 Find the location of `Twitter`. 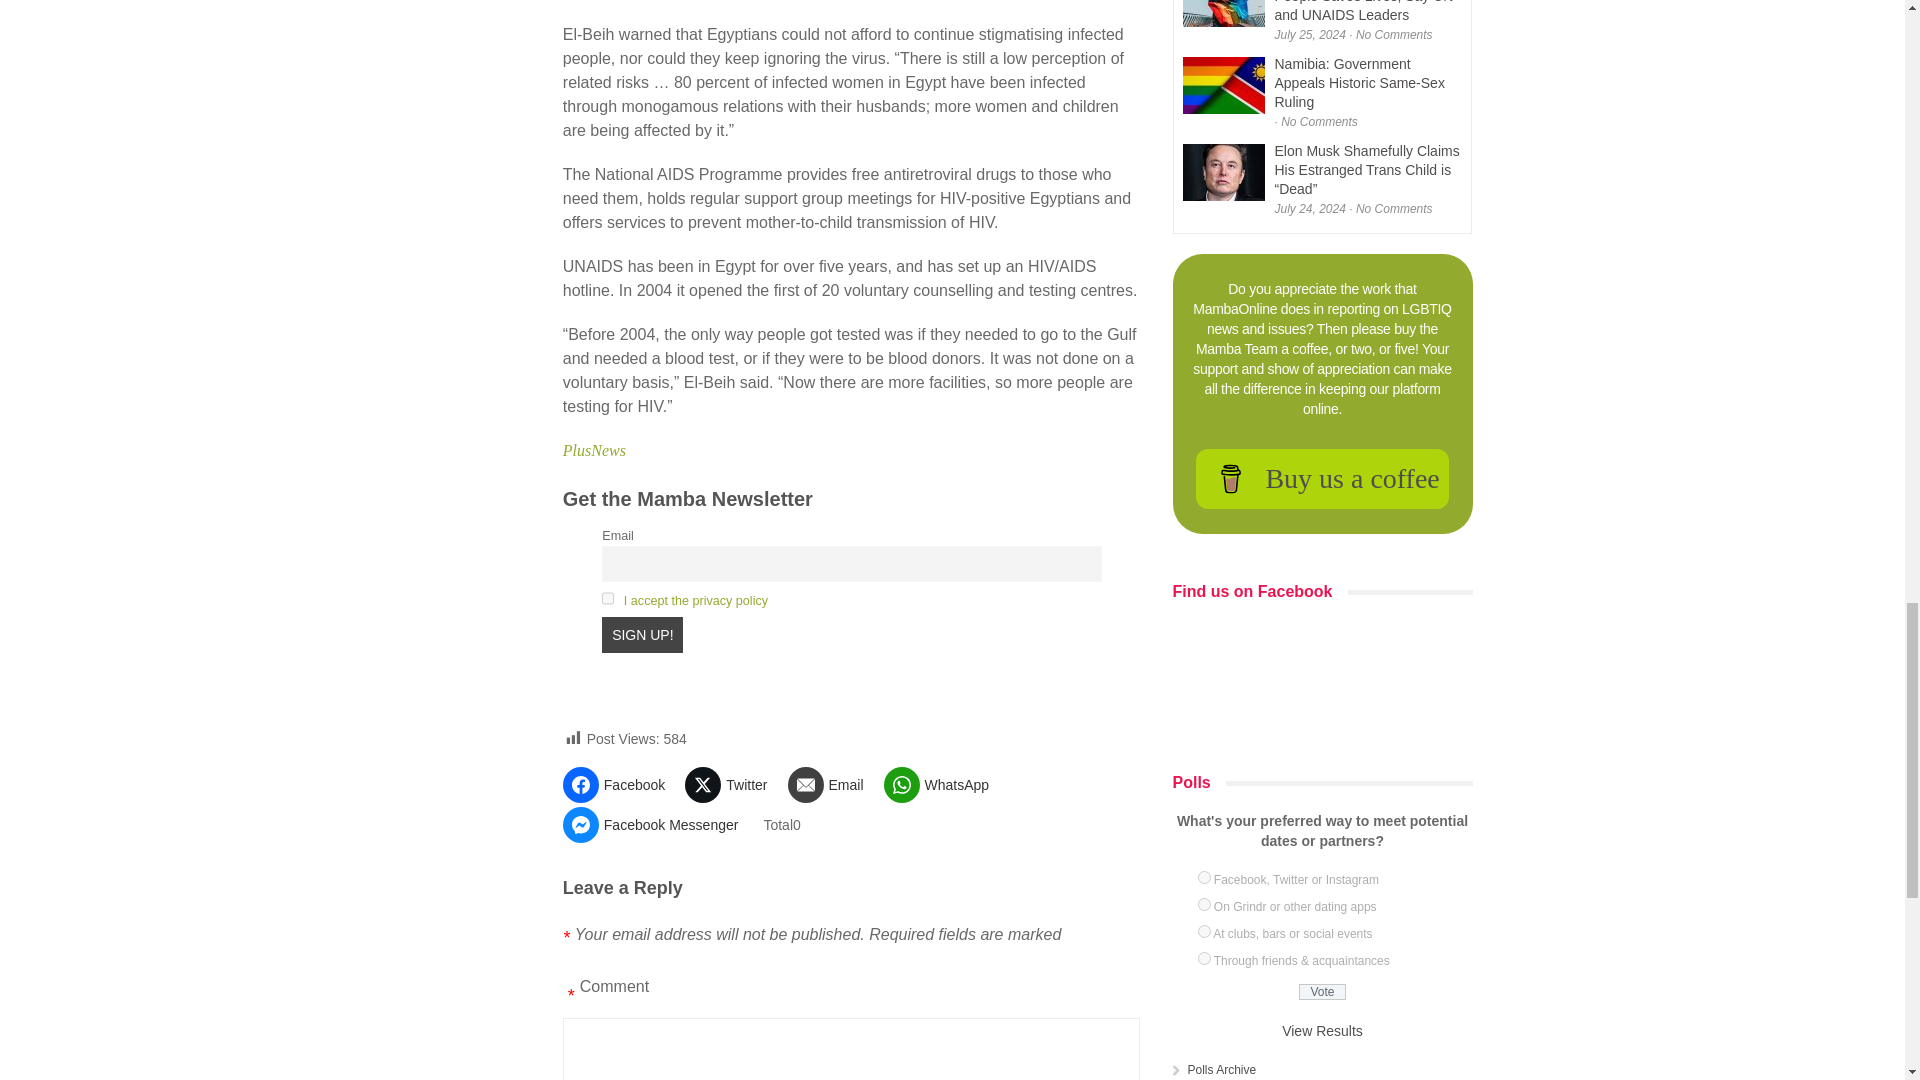

Twitter is located at coordinates (733, 784).